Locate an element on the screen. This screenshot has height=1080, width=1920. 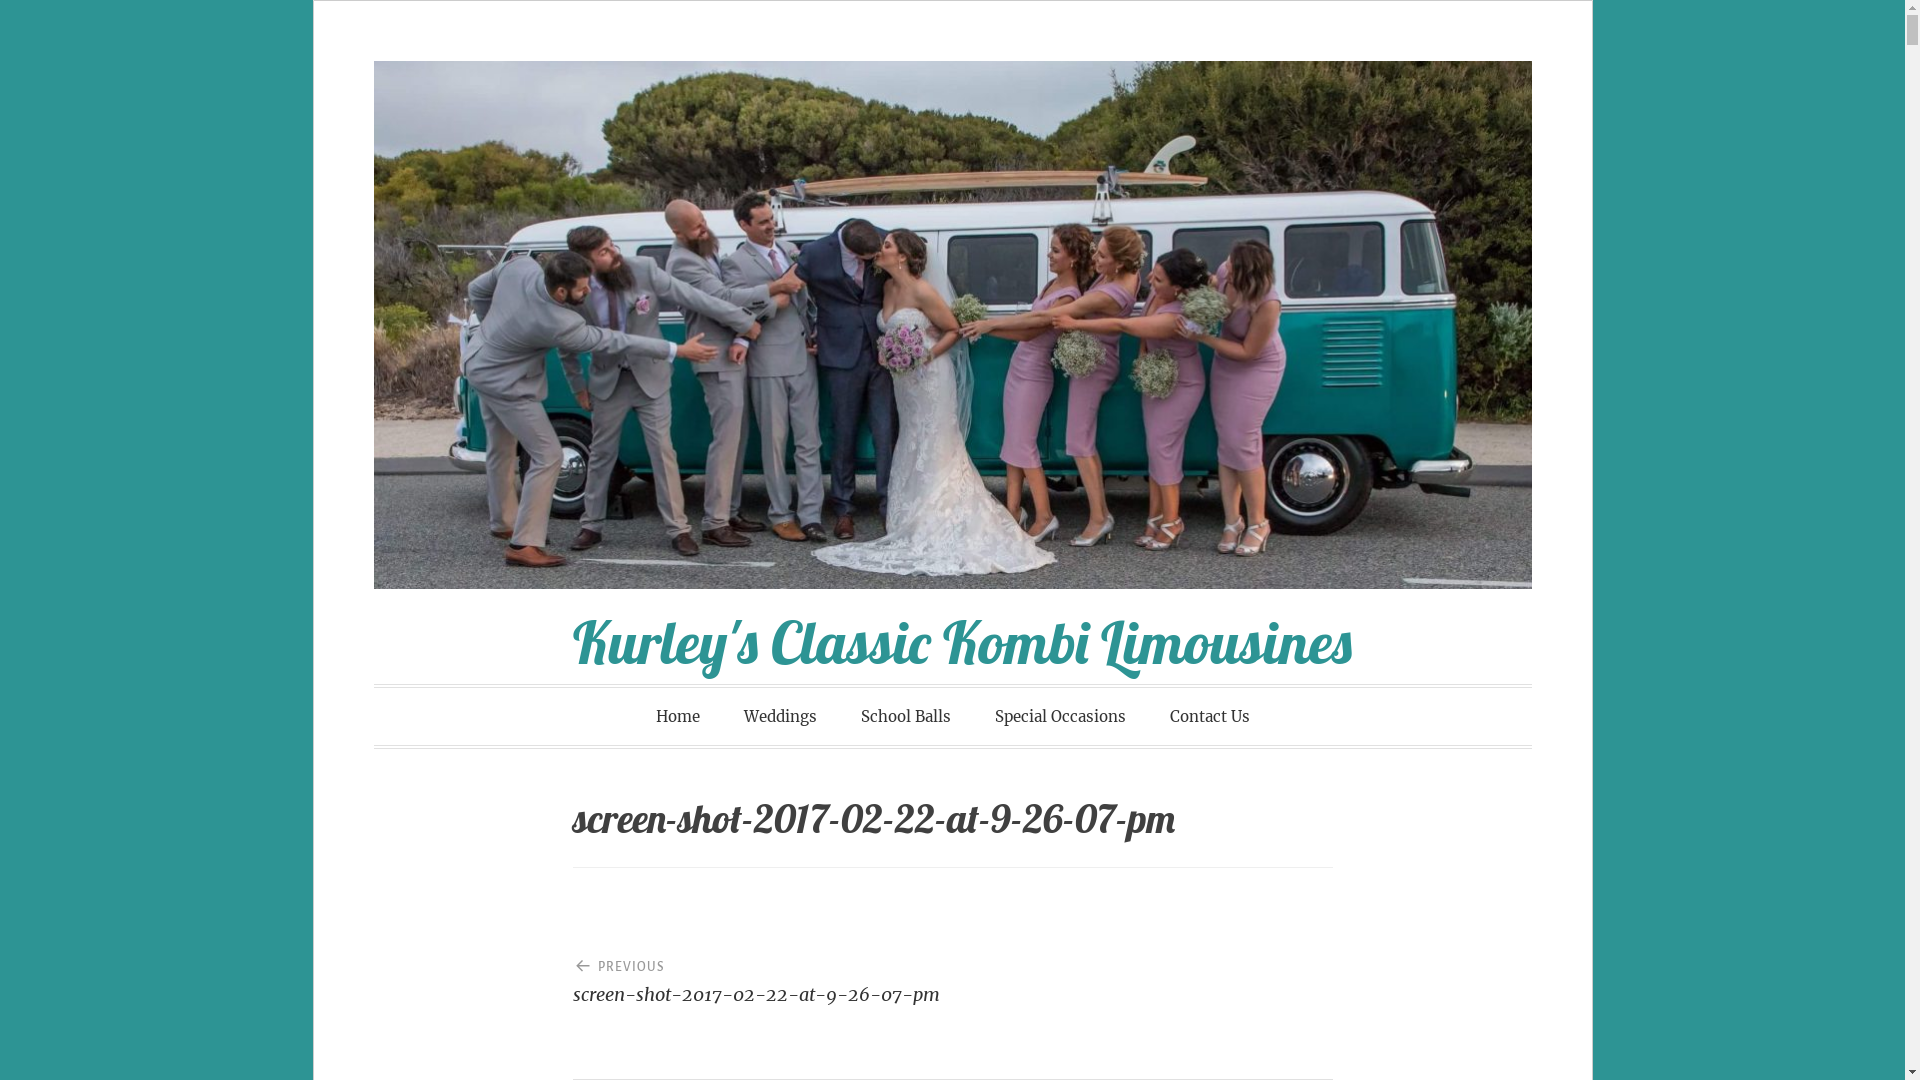
Skip to content is located at coordinates (314, 62).